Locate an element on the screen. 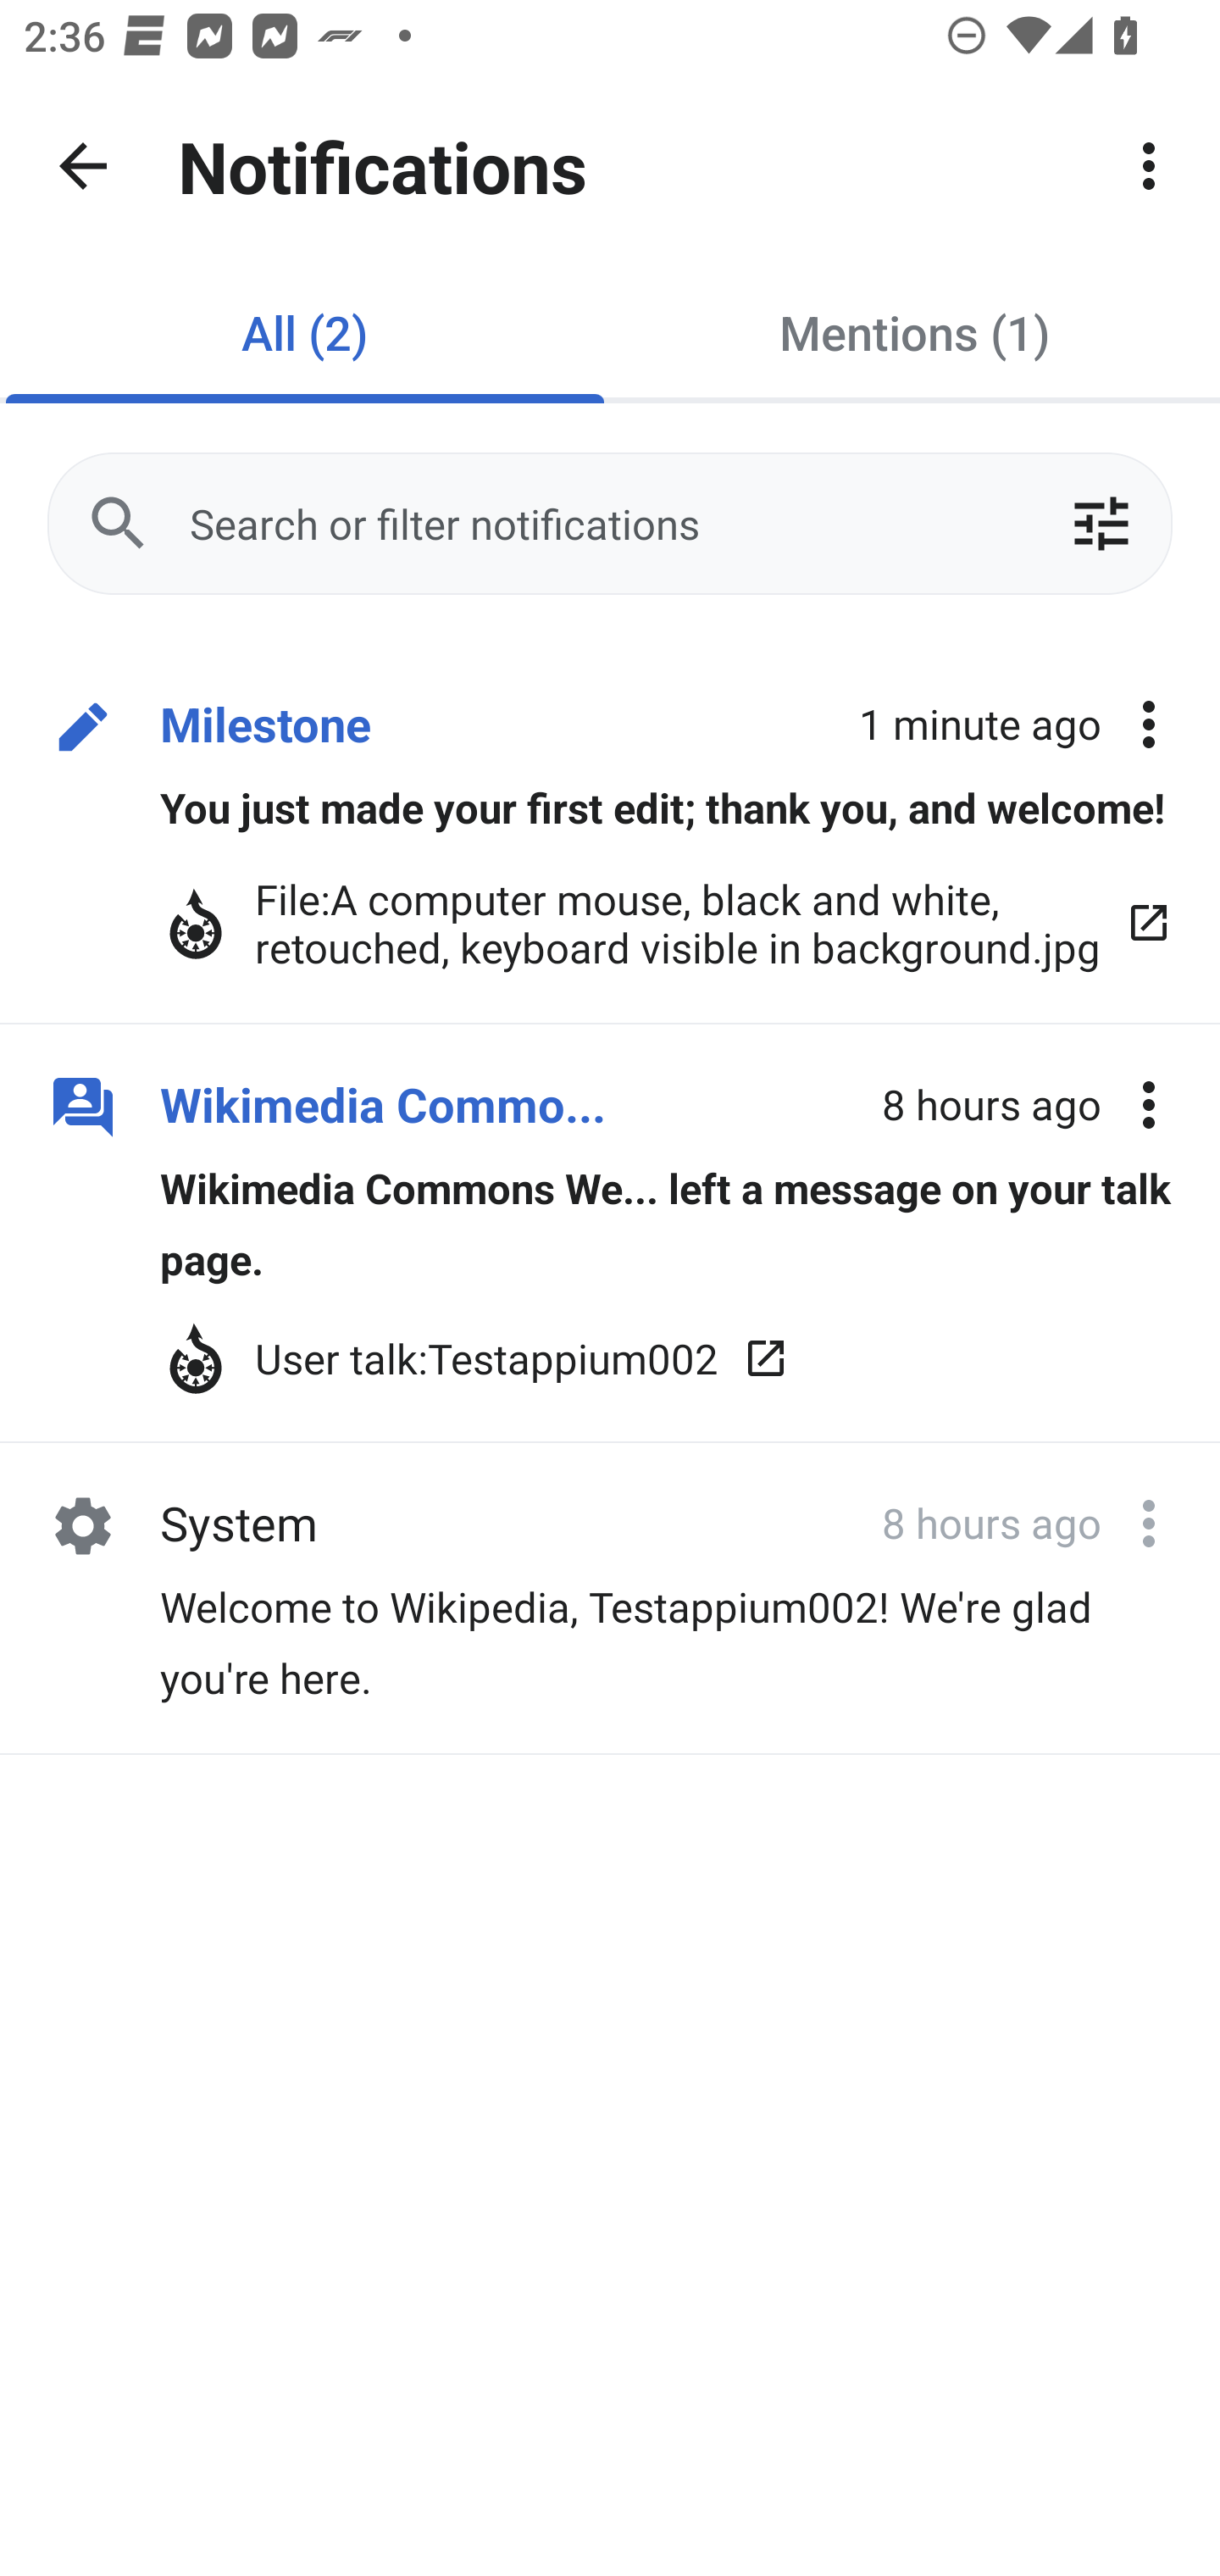  More options is located at coordinates (1149, 725).